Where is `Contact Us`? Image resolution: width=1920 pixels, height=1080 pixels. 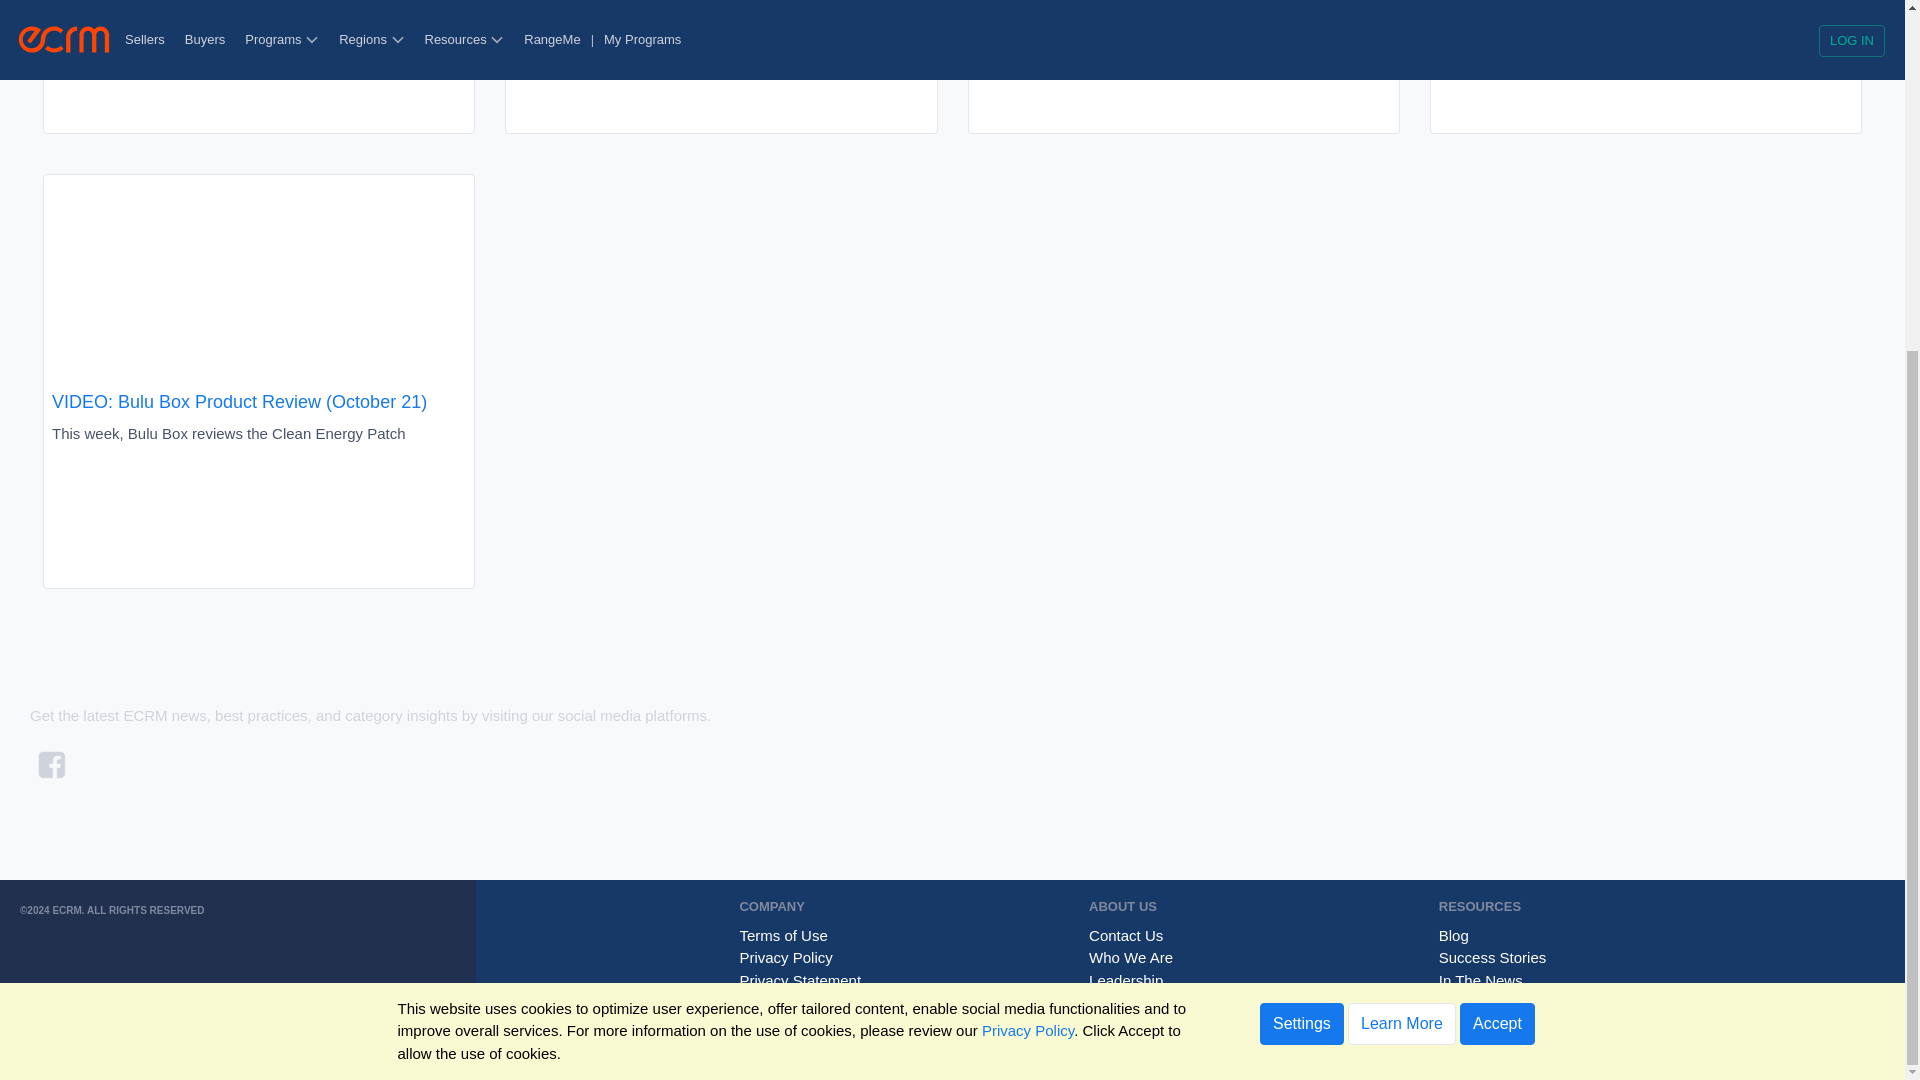 Contact Us is located at coordinates (1133, 934).